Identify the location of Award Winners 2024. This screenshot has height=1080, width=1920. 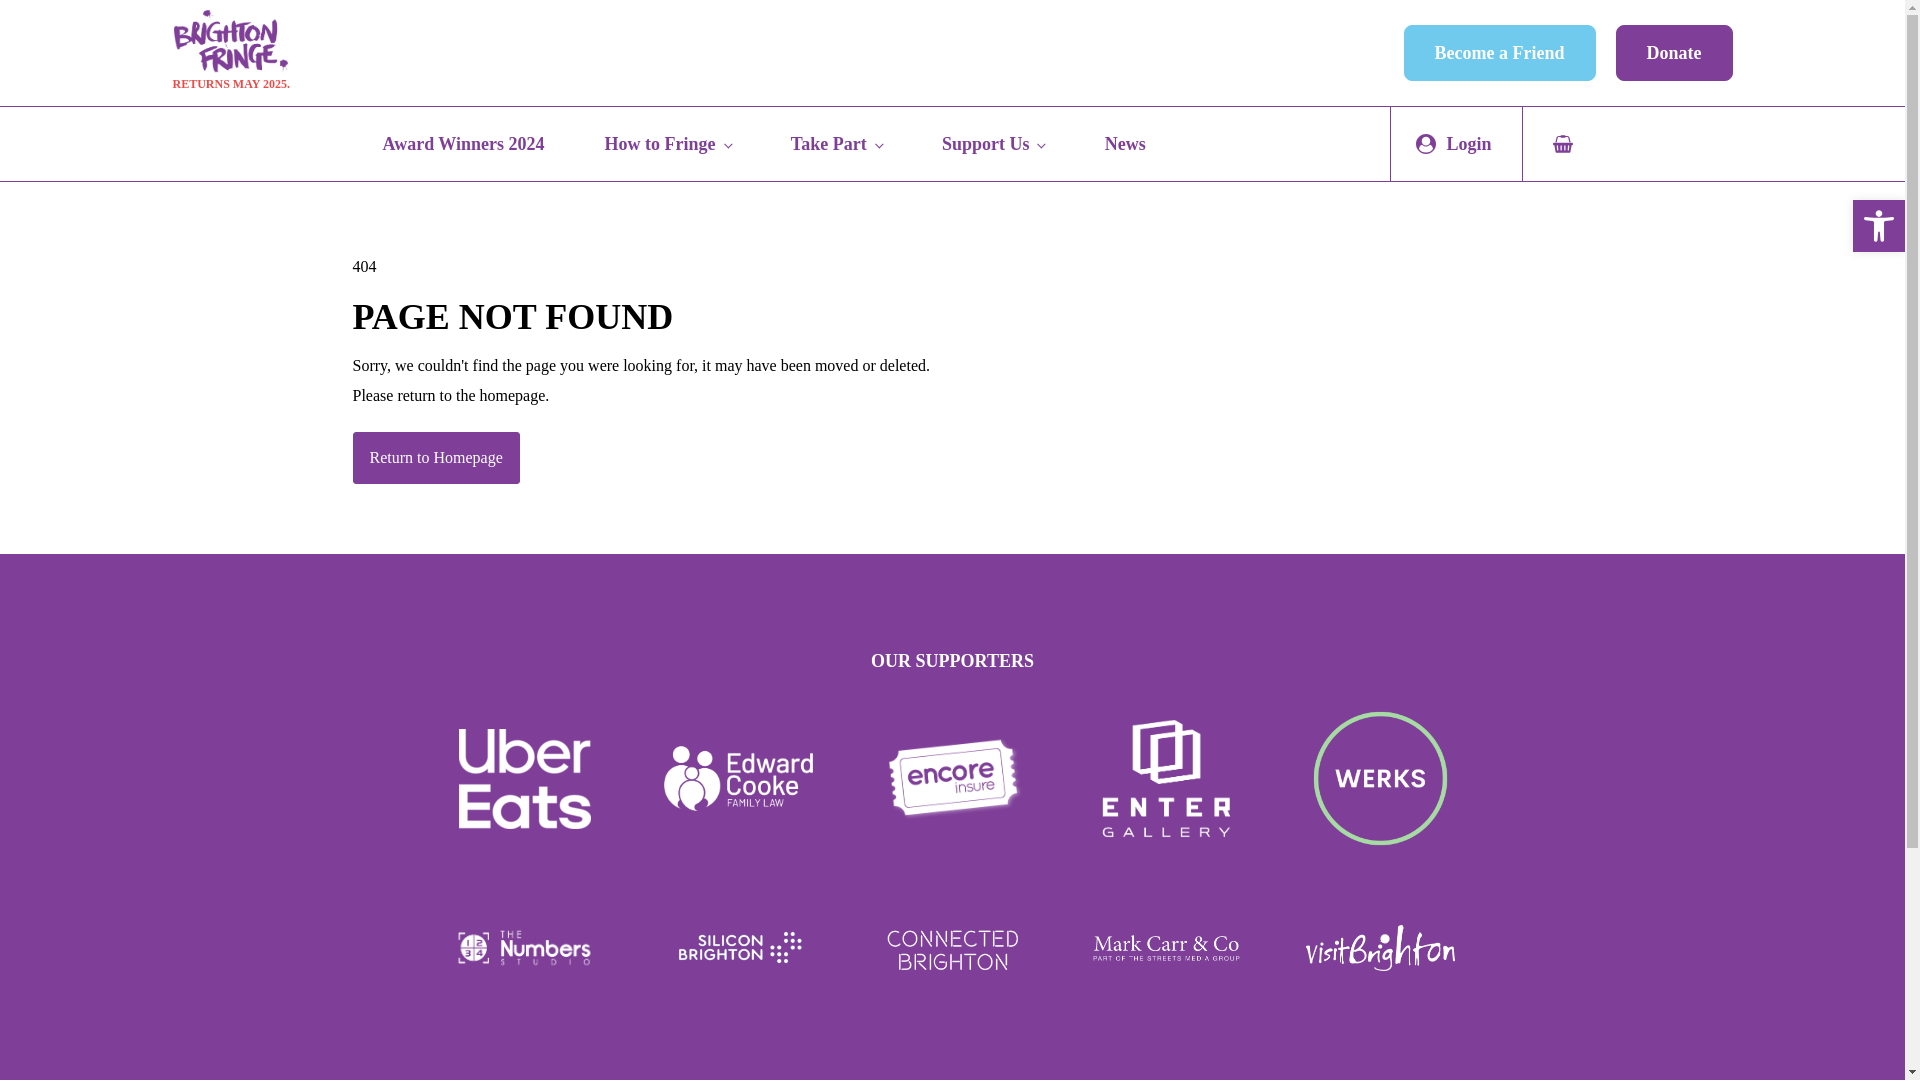
(462, 144).